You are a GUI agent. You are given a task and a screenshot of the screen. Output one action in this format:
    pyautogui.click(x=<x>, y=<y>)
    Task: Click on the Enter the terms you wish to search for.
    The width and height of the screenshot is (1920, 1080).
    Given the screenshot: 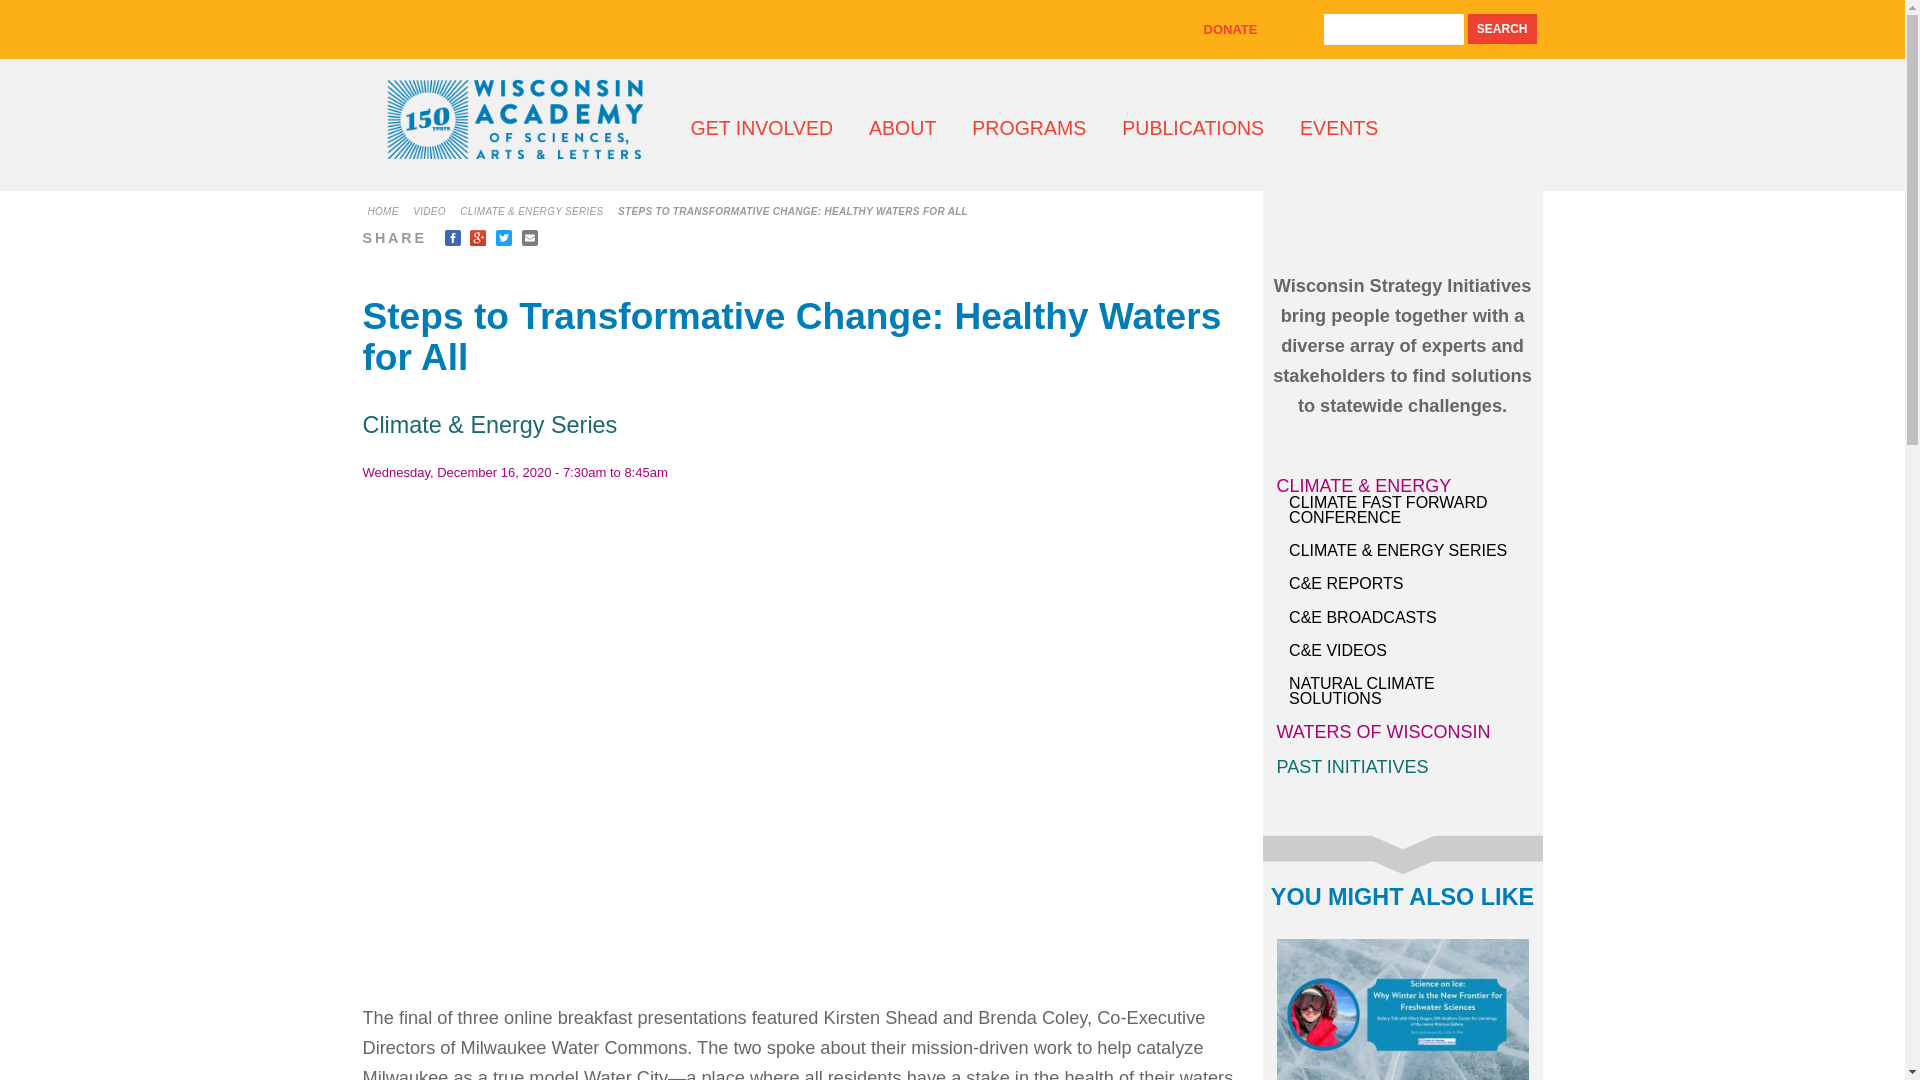 What is the action you would take?
    pyautogui.click(x=1394, y=30)
    